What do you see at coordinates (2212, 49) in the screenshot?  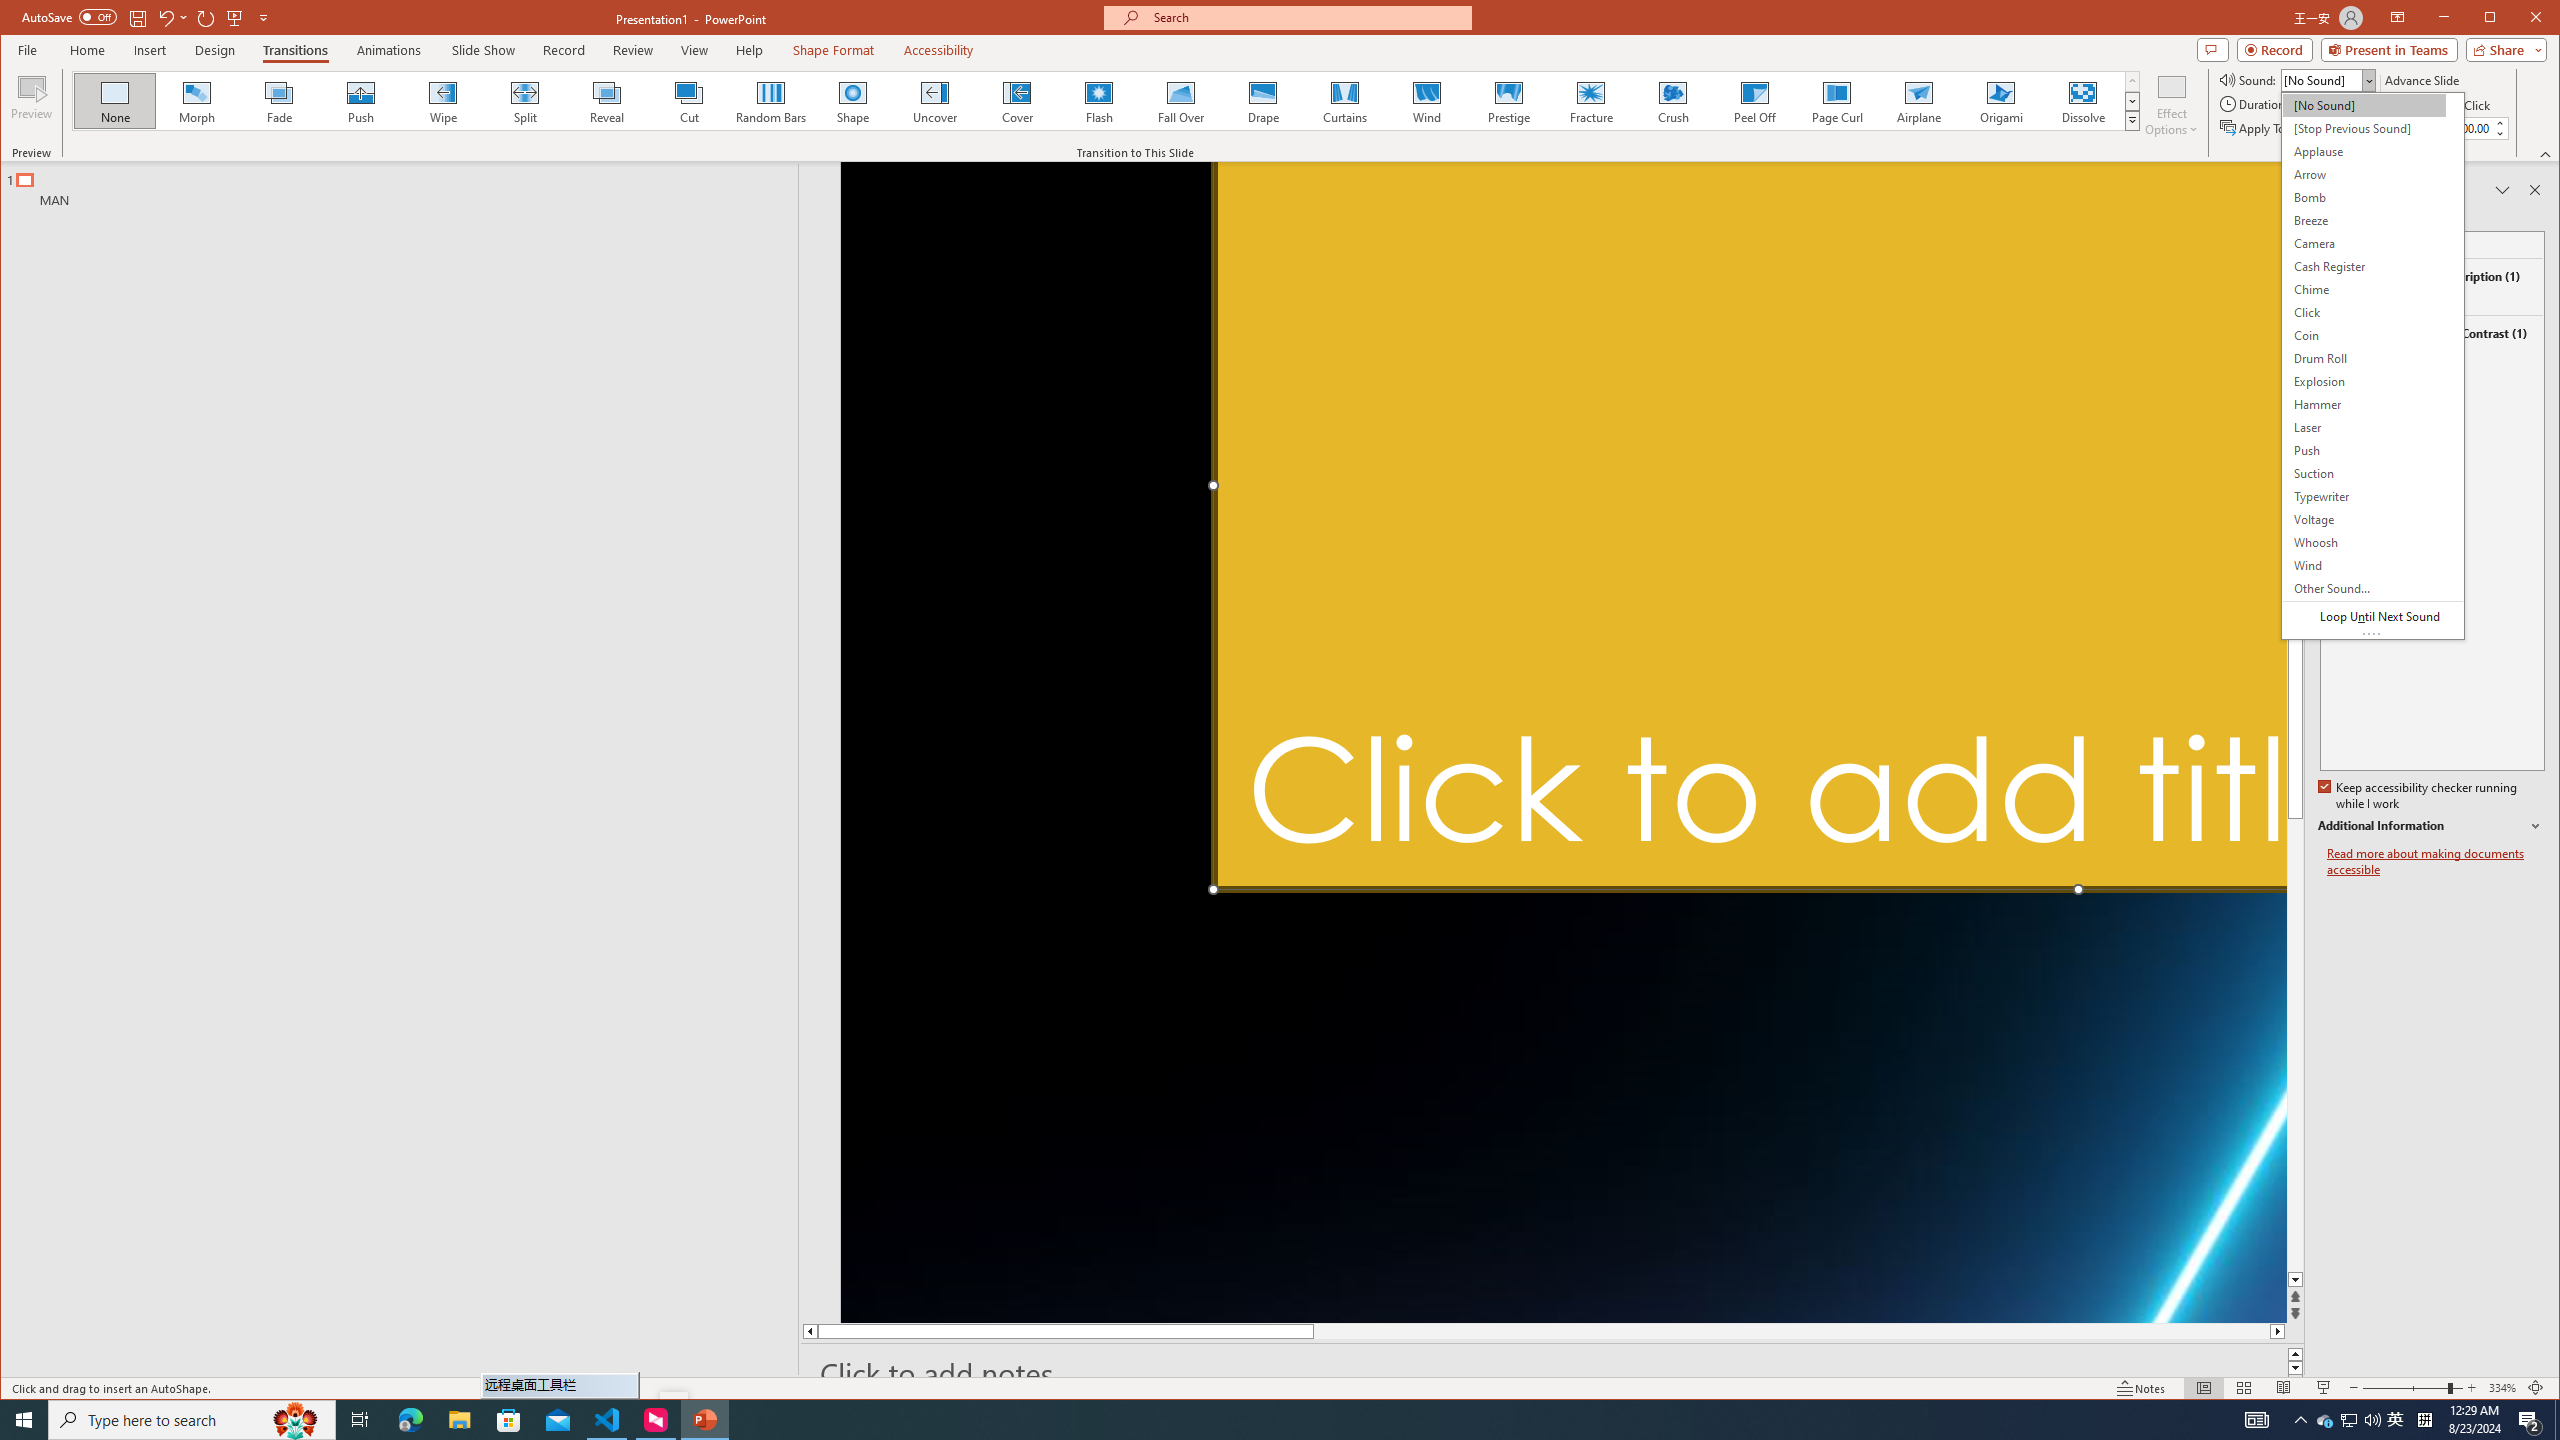 I see `Comments` at bounding box center [2212, 49].